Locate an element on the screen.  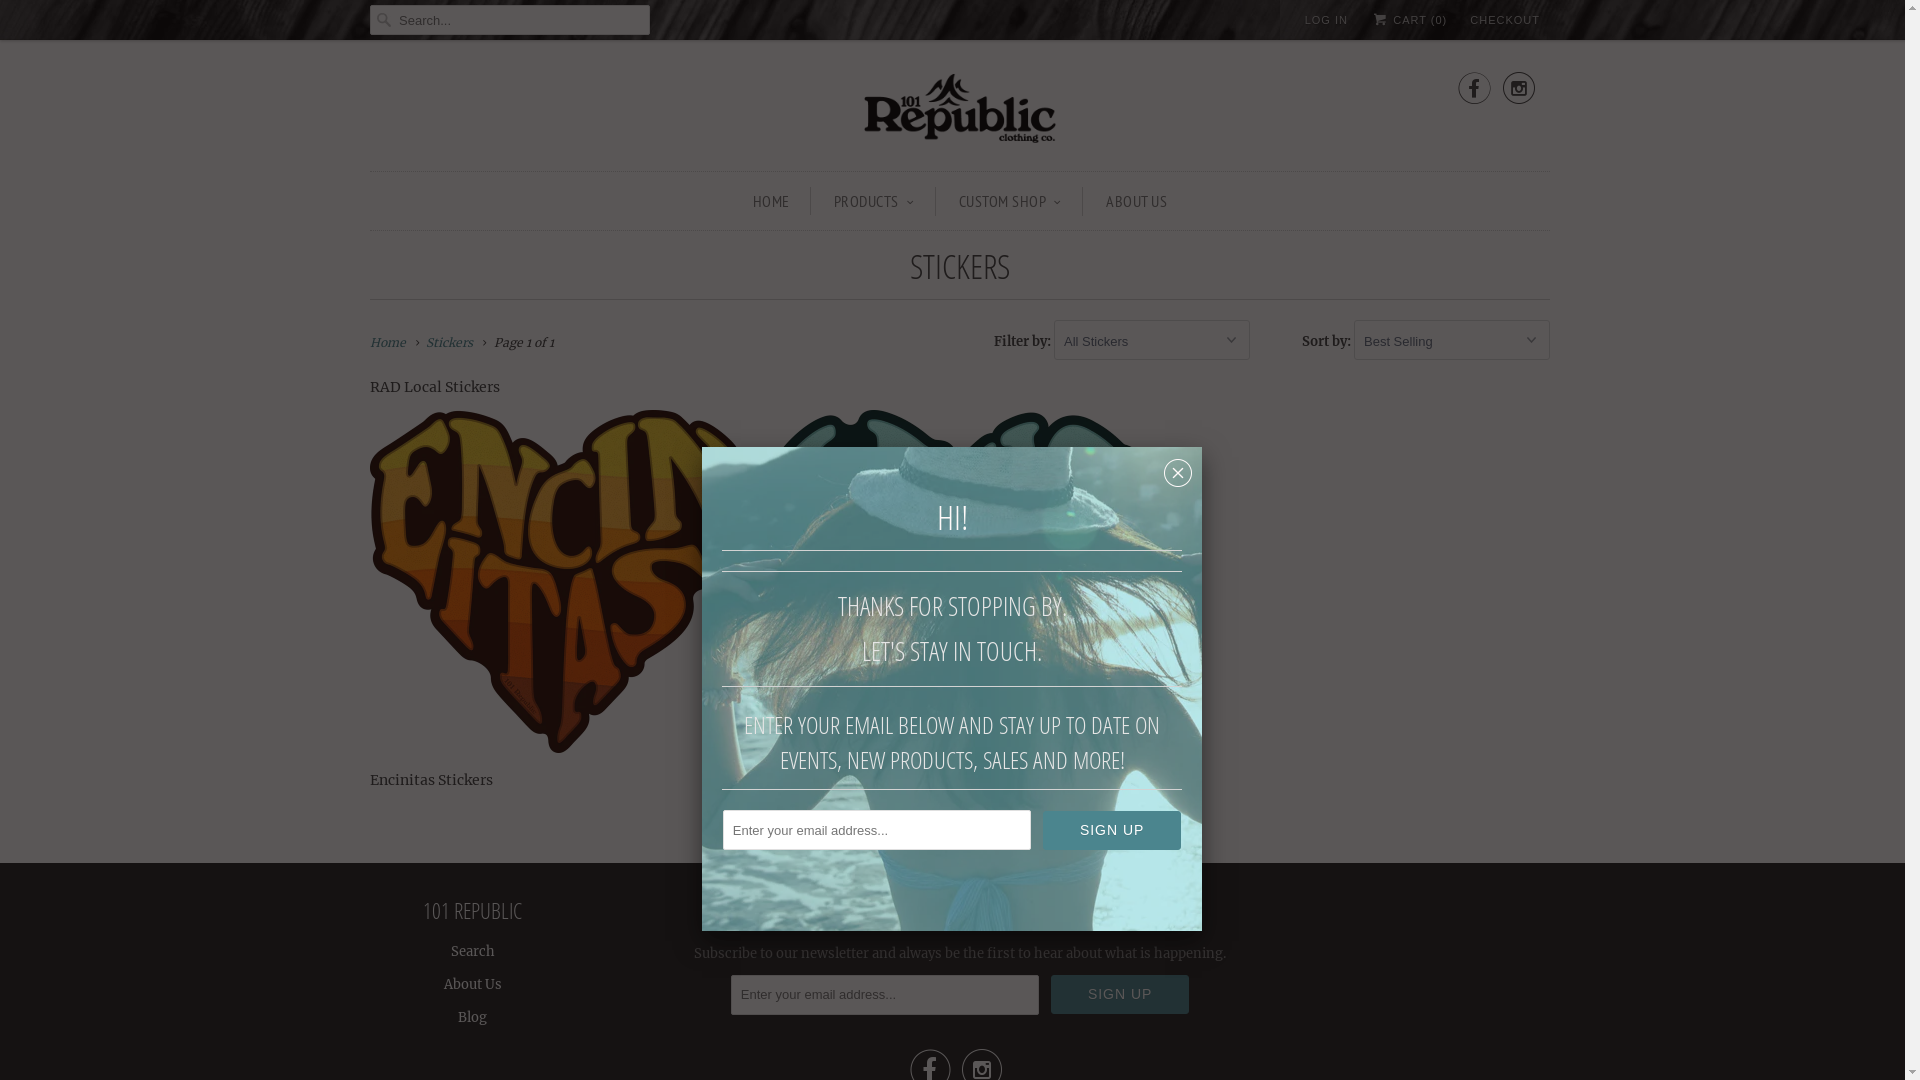
Search is located at coordinates (472, 952).